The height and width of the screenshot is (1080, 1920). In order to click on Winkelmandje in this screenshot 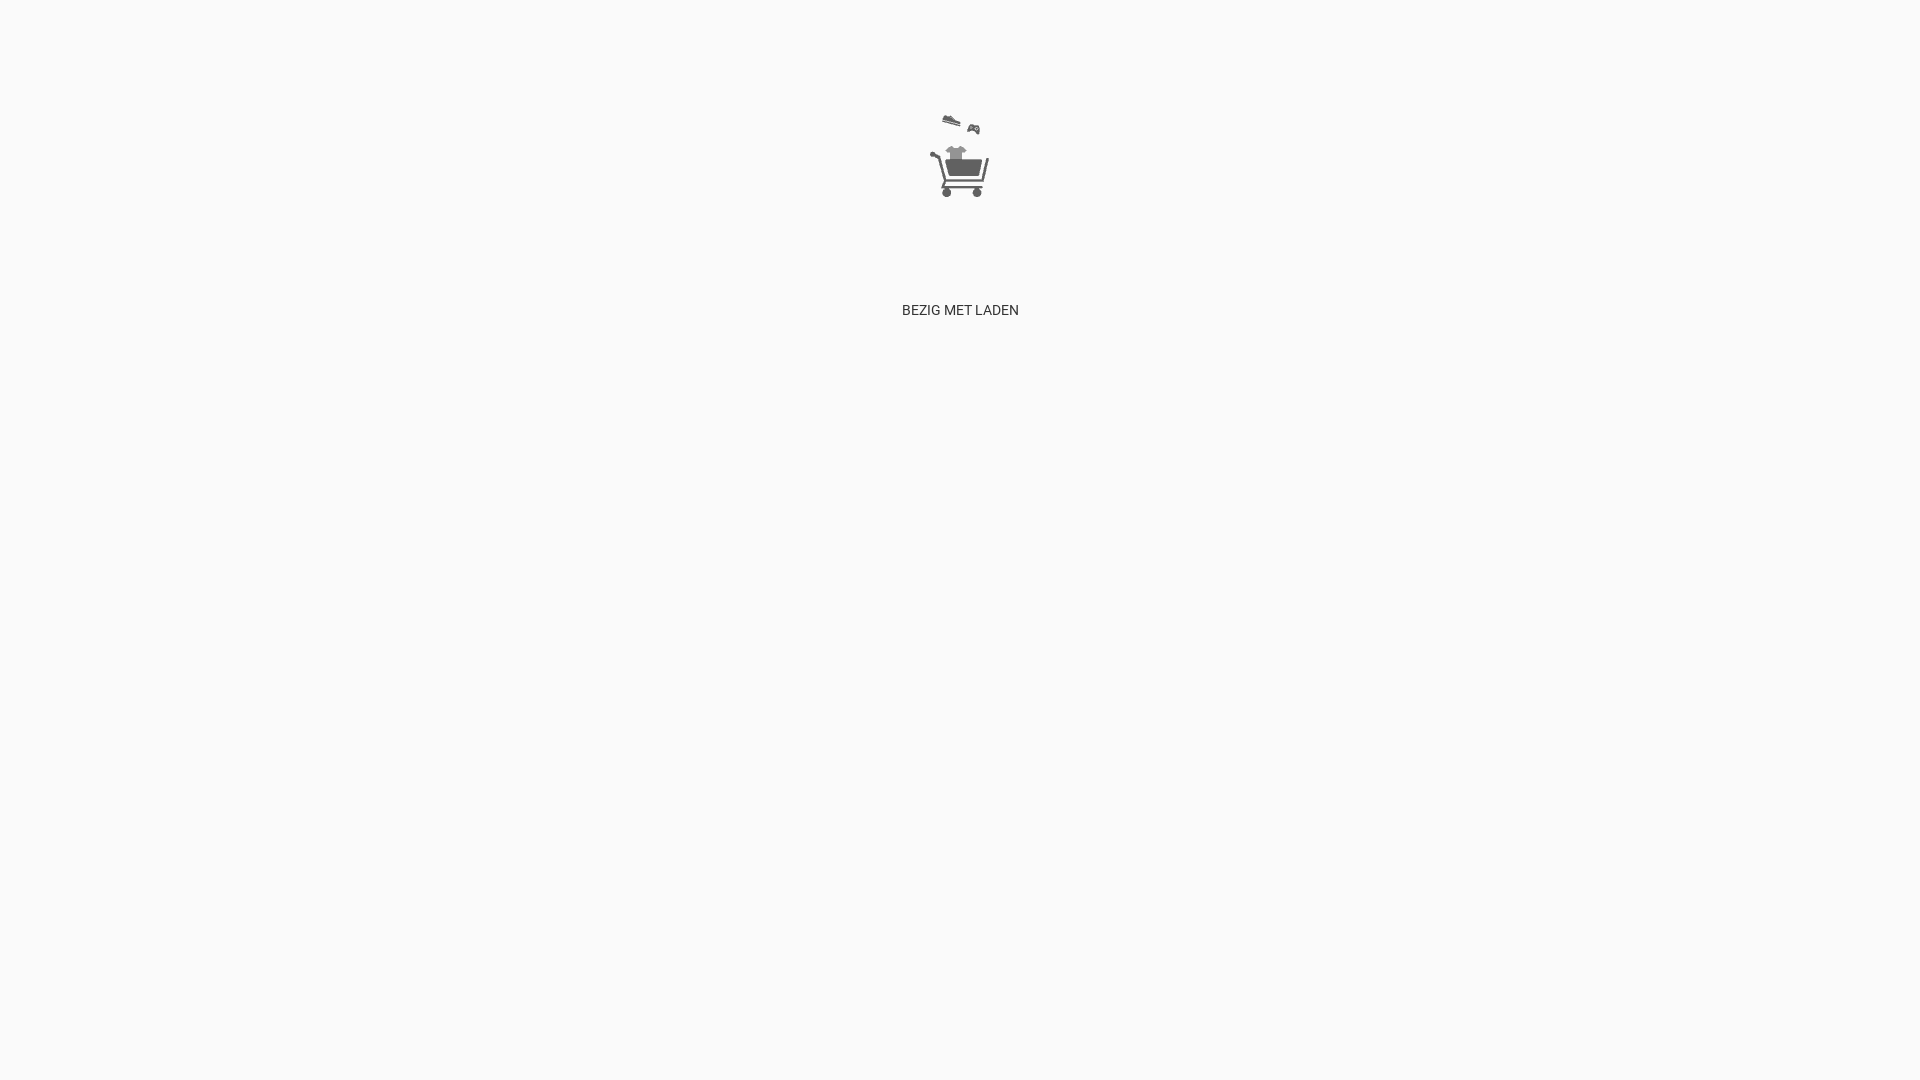, I will do `click(1322, 127)`.